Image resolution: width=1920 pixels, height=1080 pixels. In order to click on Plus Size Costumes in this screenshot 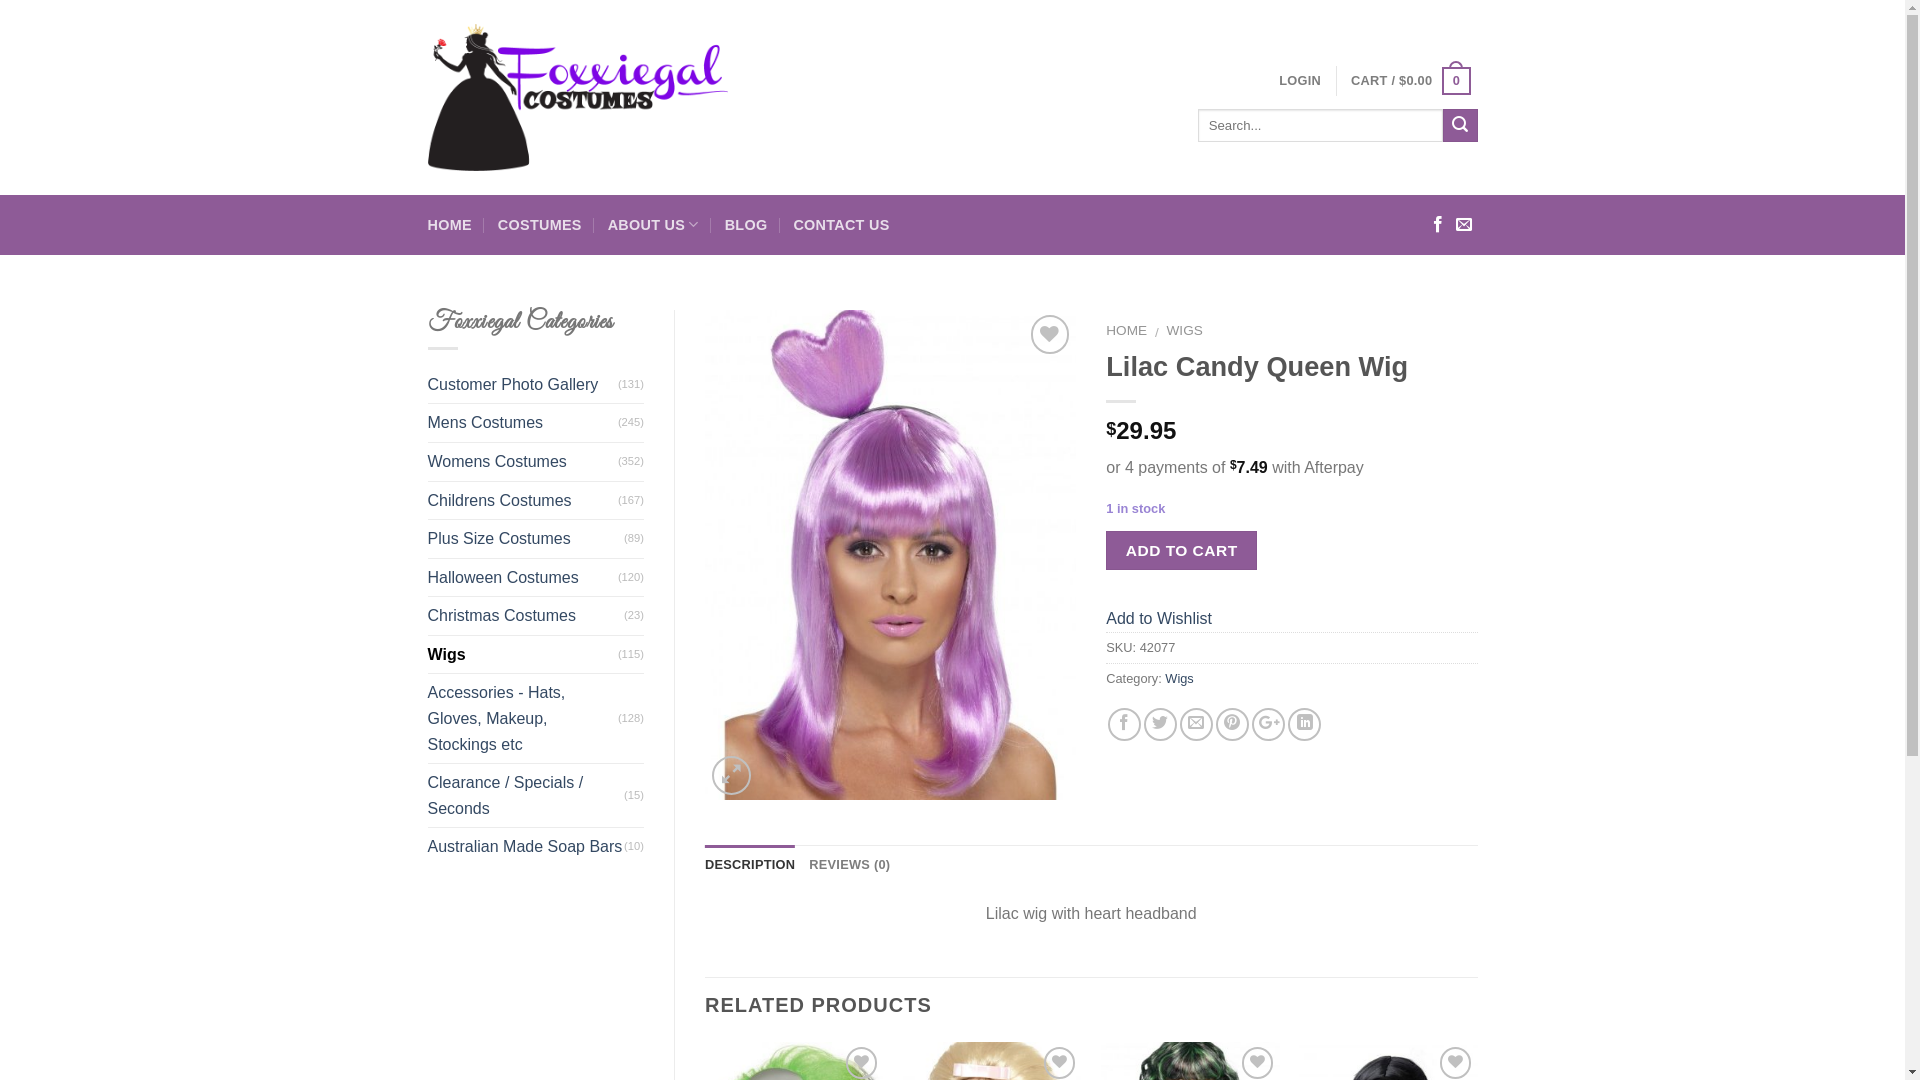, I will do `click(526, 539)`.